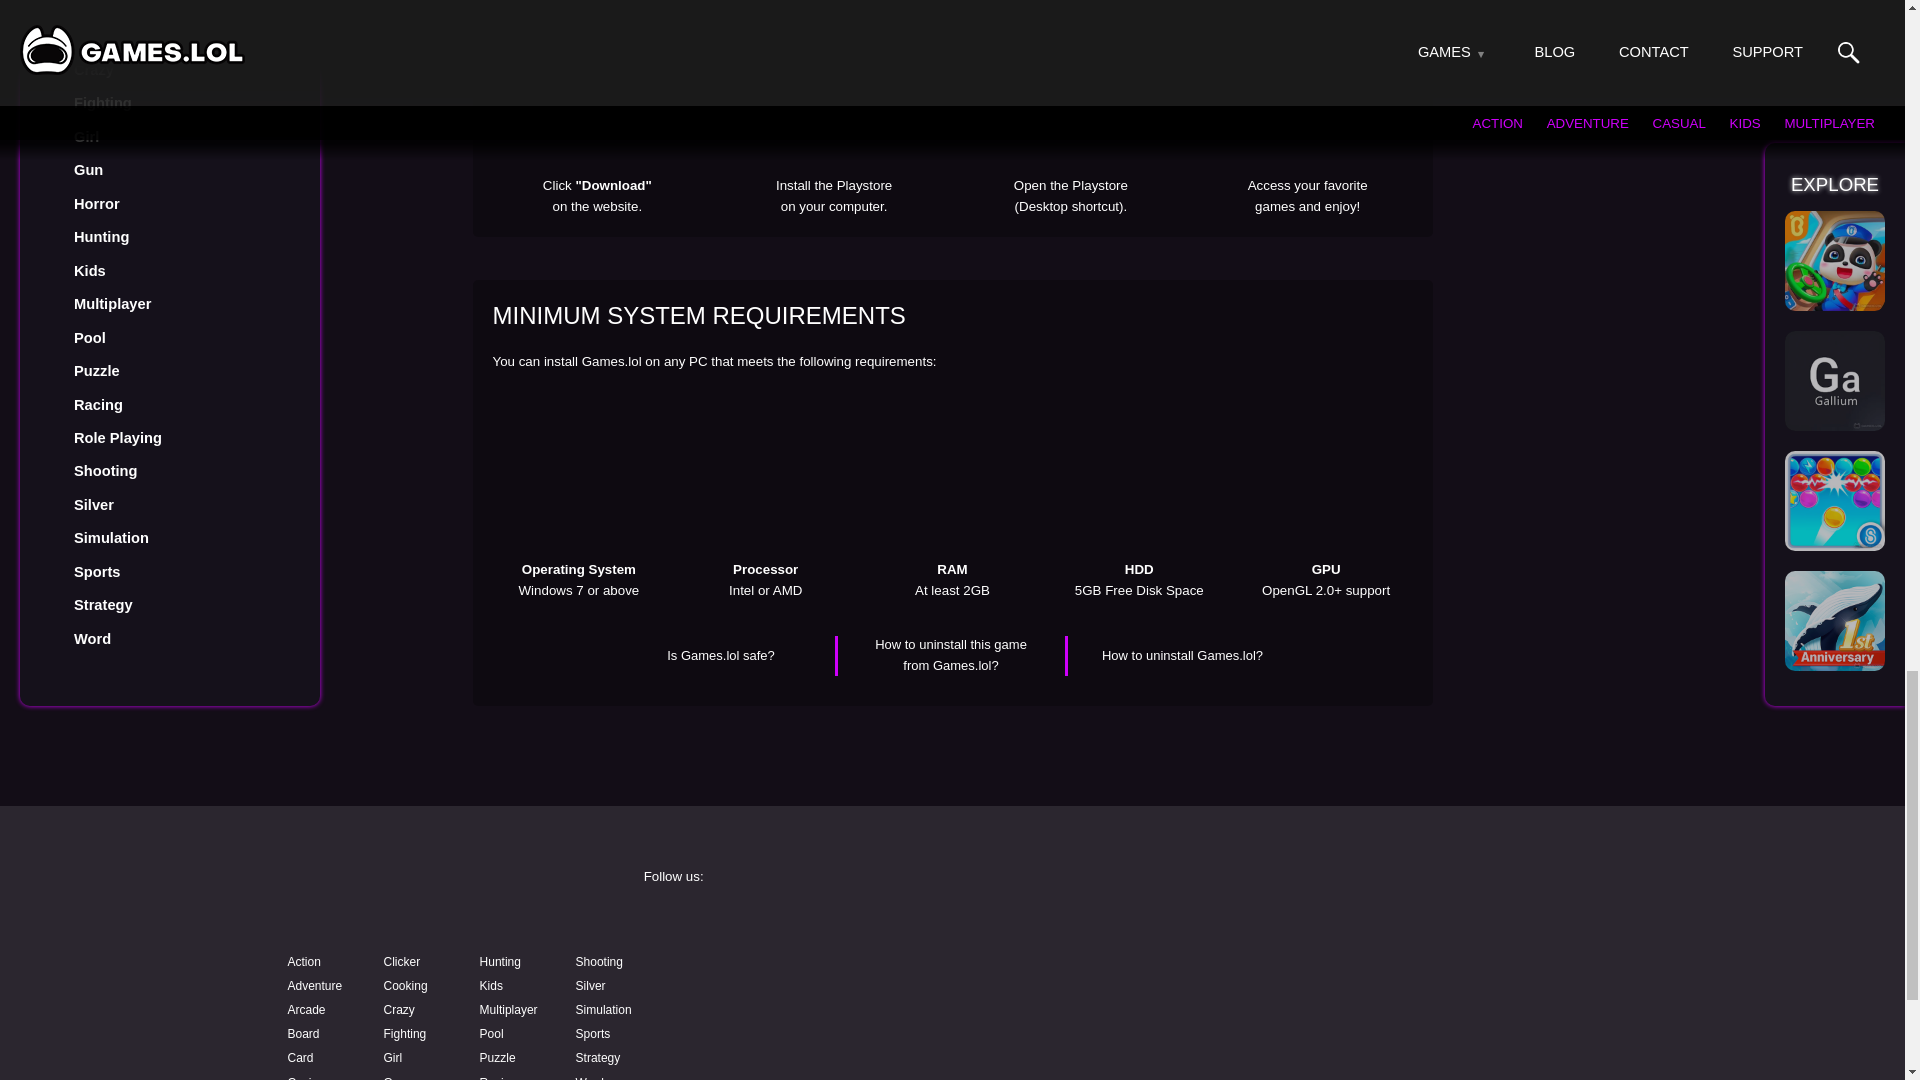  What do you see at coordinates (422, 896) in the screenshot?
I see `Games.lol free game download website logo` at bounding box center [422, 896].